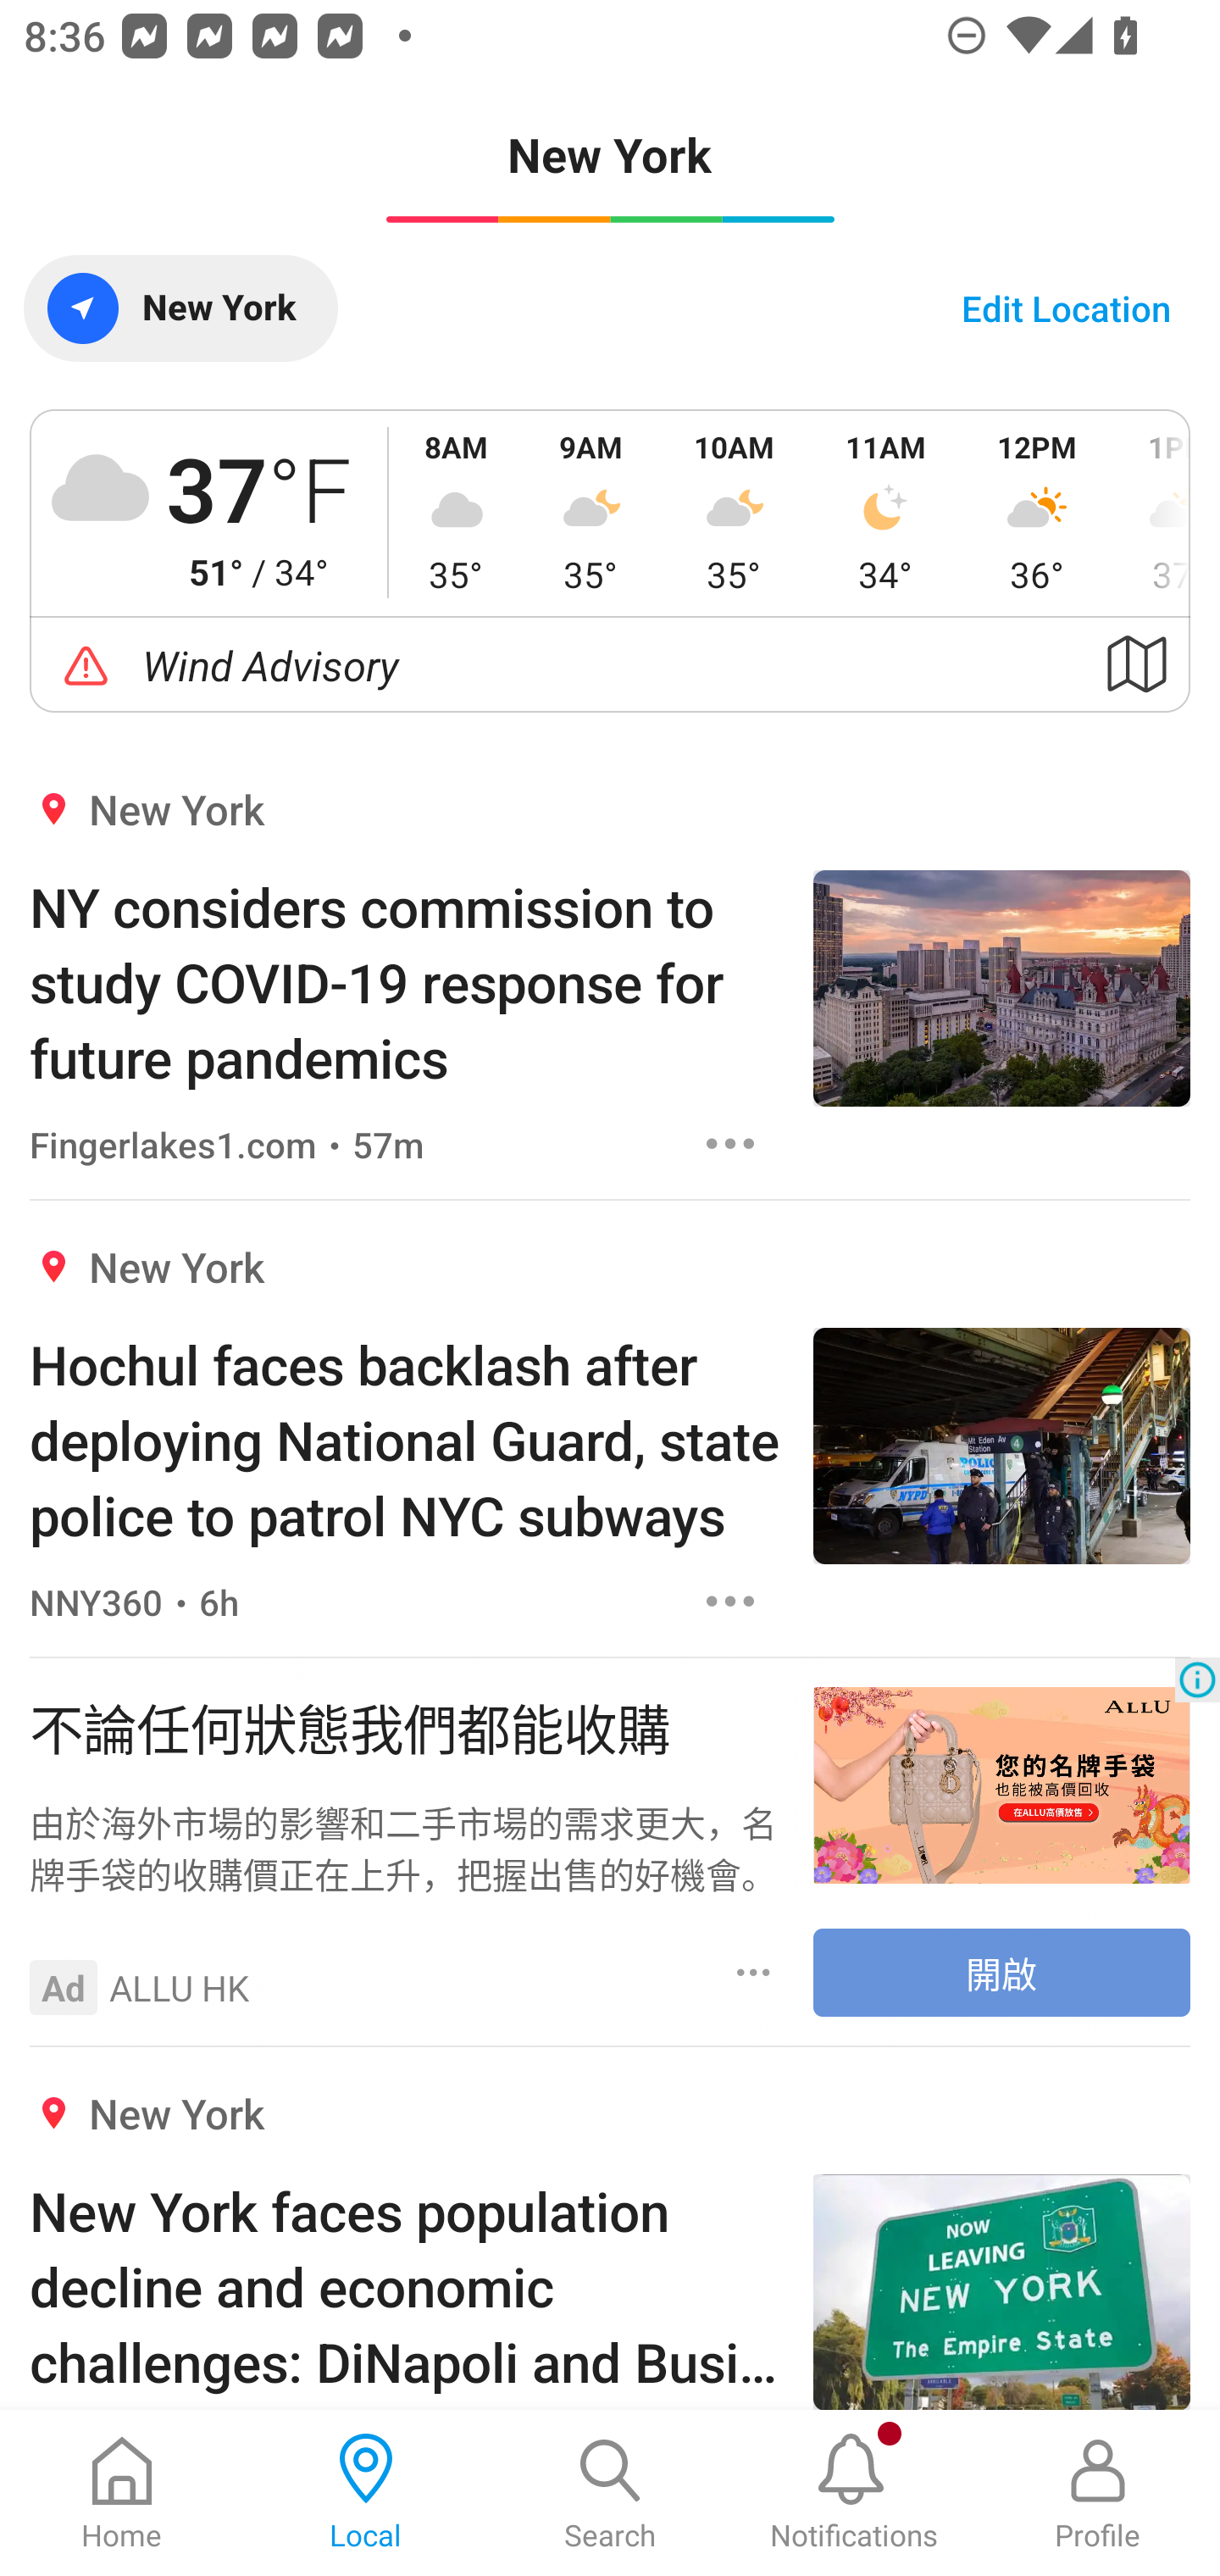 The image size is (1220, 2576). What do you see at coordinates (730, 1144) in the screenshot?
I see `Options` at bounding box center [730, 1144].